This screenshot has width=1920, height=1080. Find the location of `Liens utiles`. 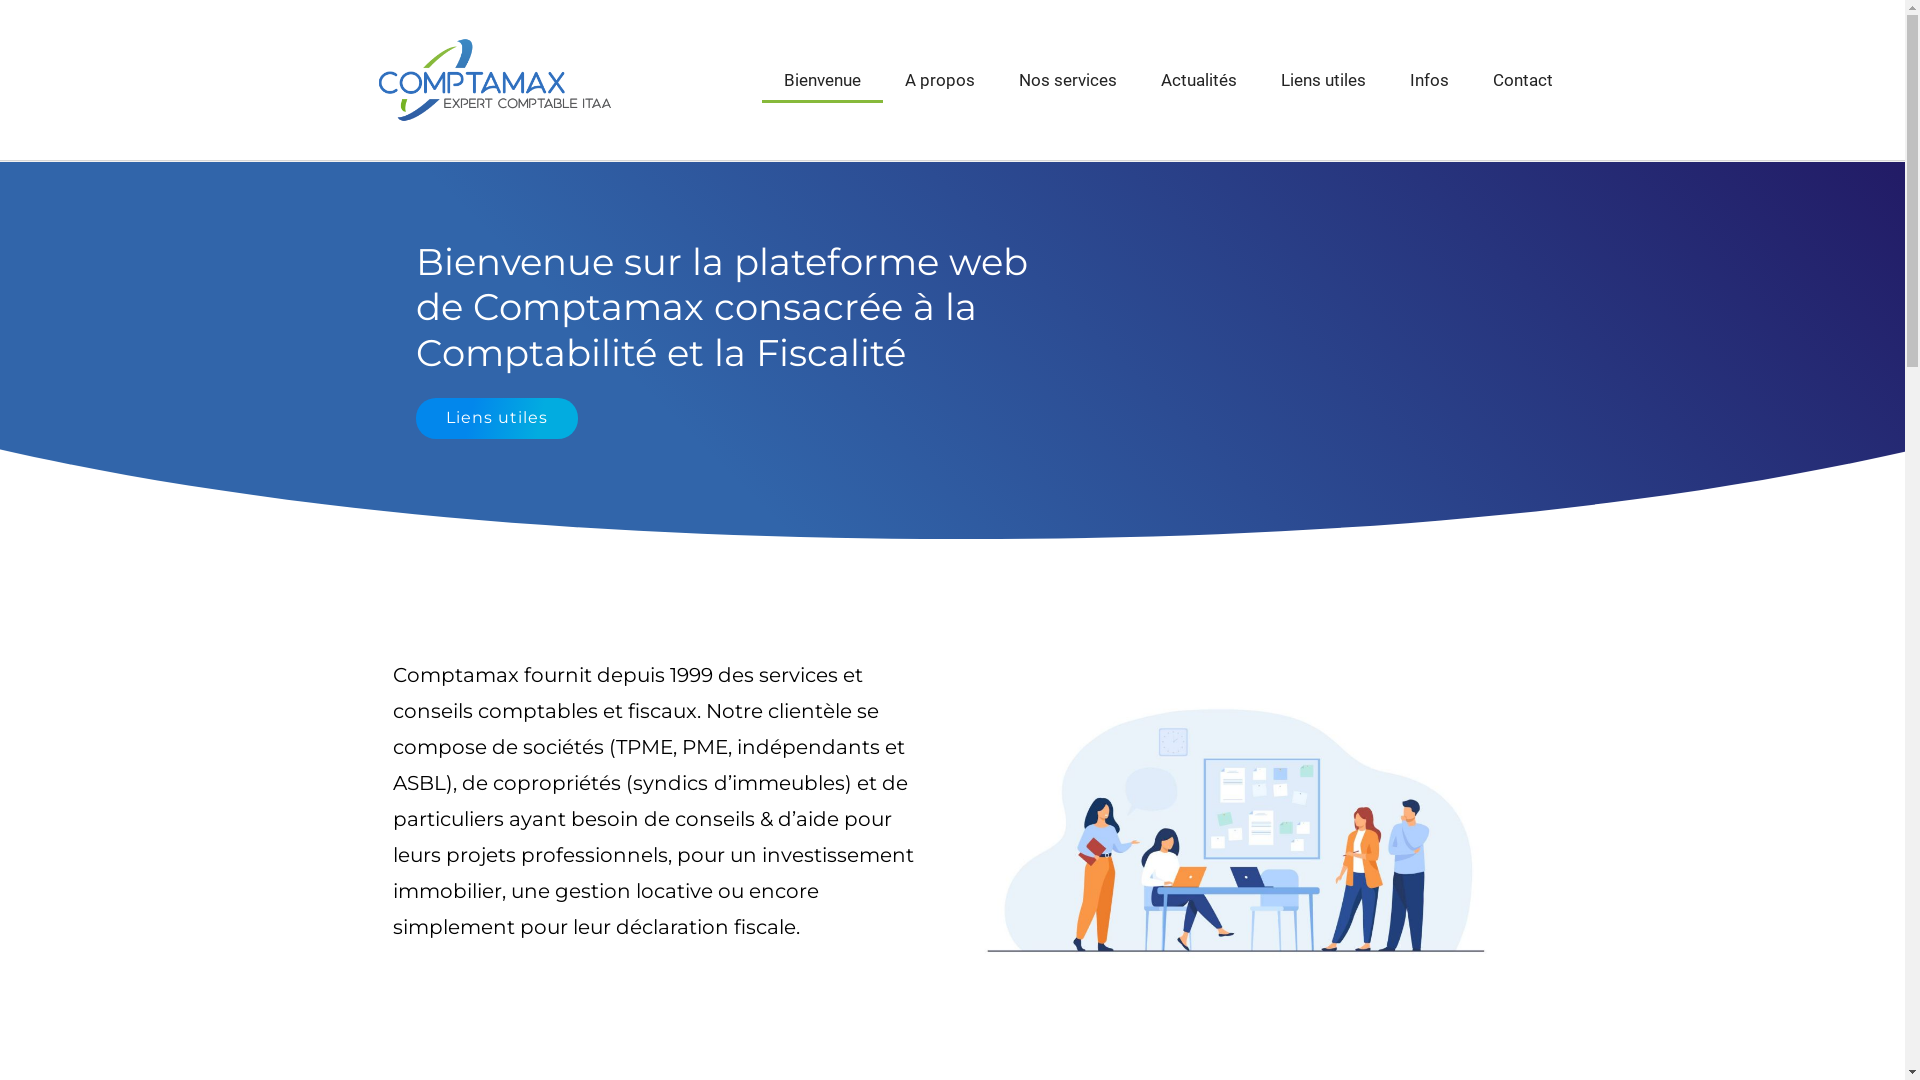

Liens utiles is located at coordinates (498, 418).